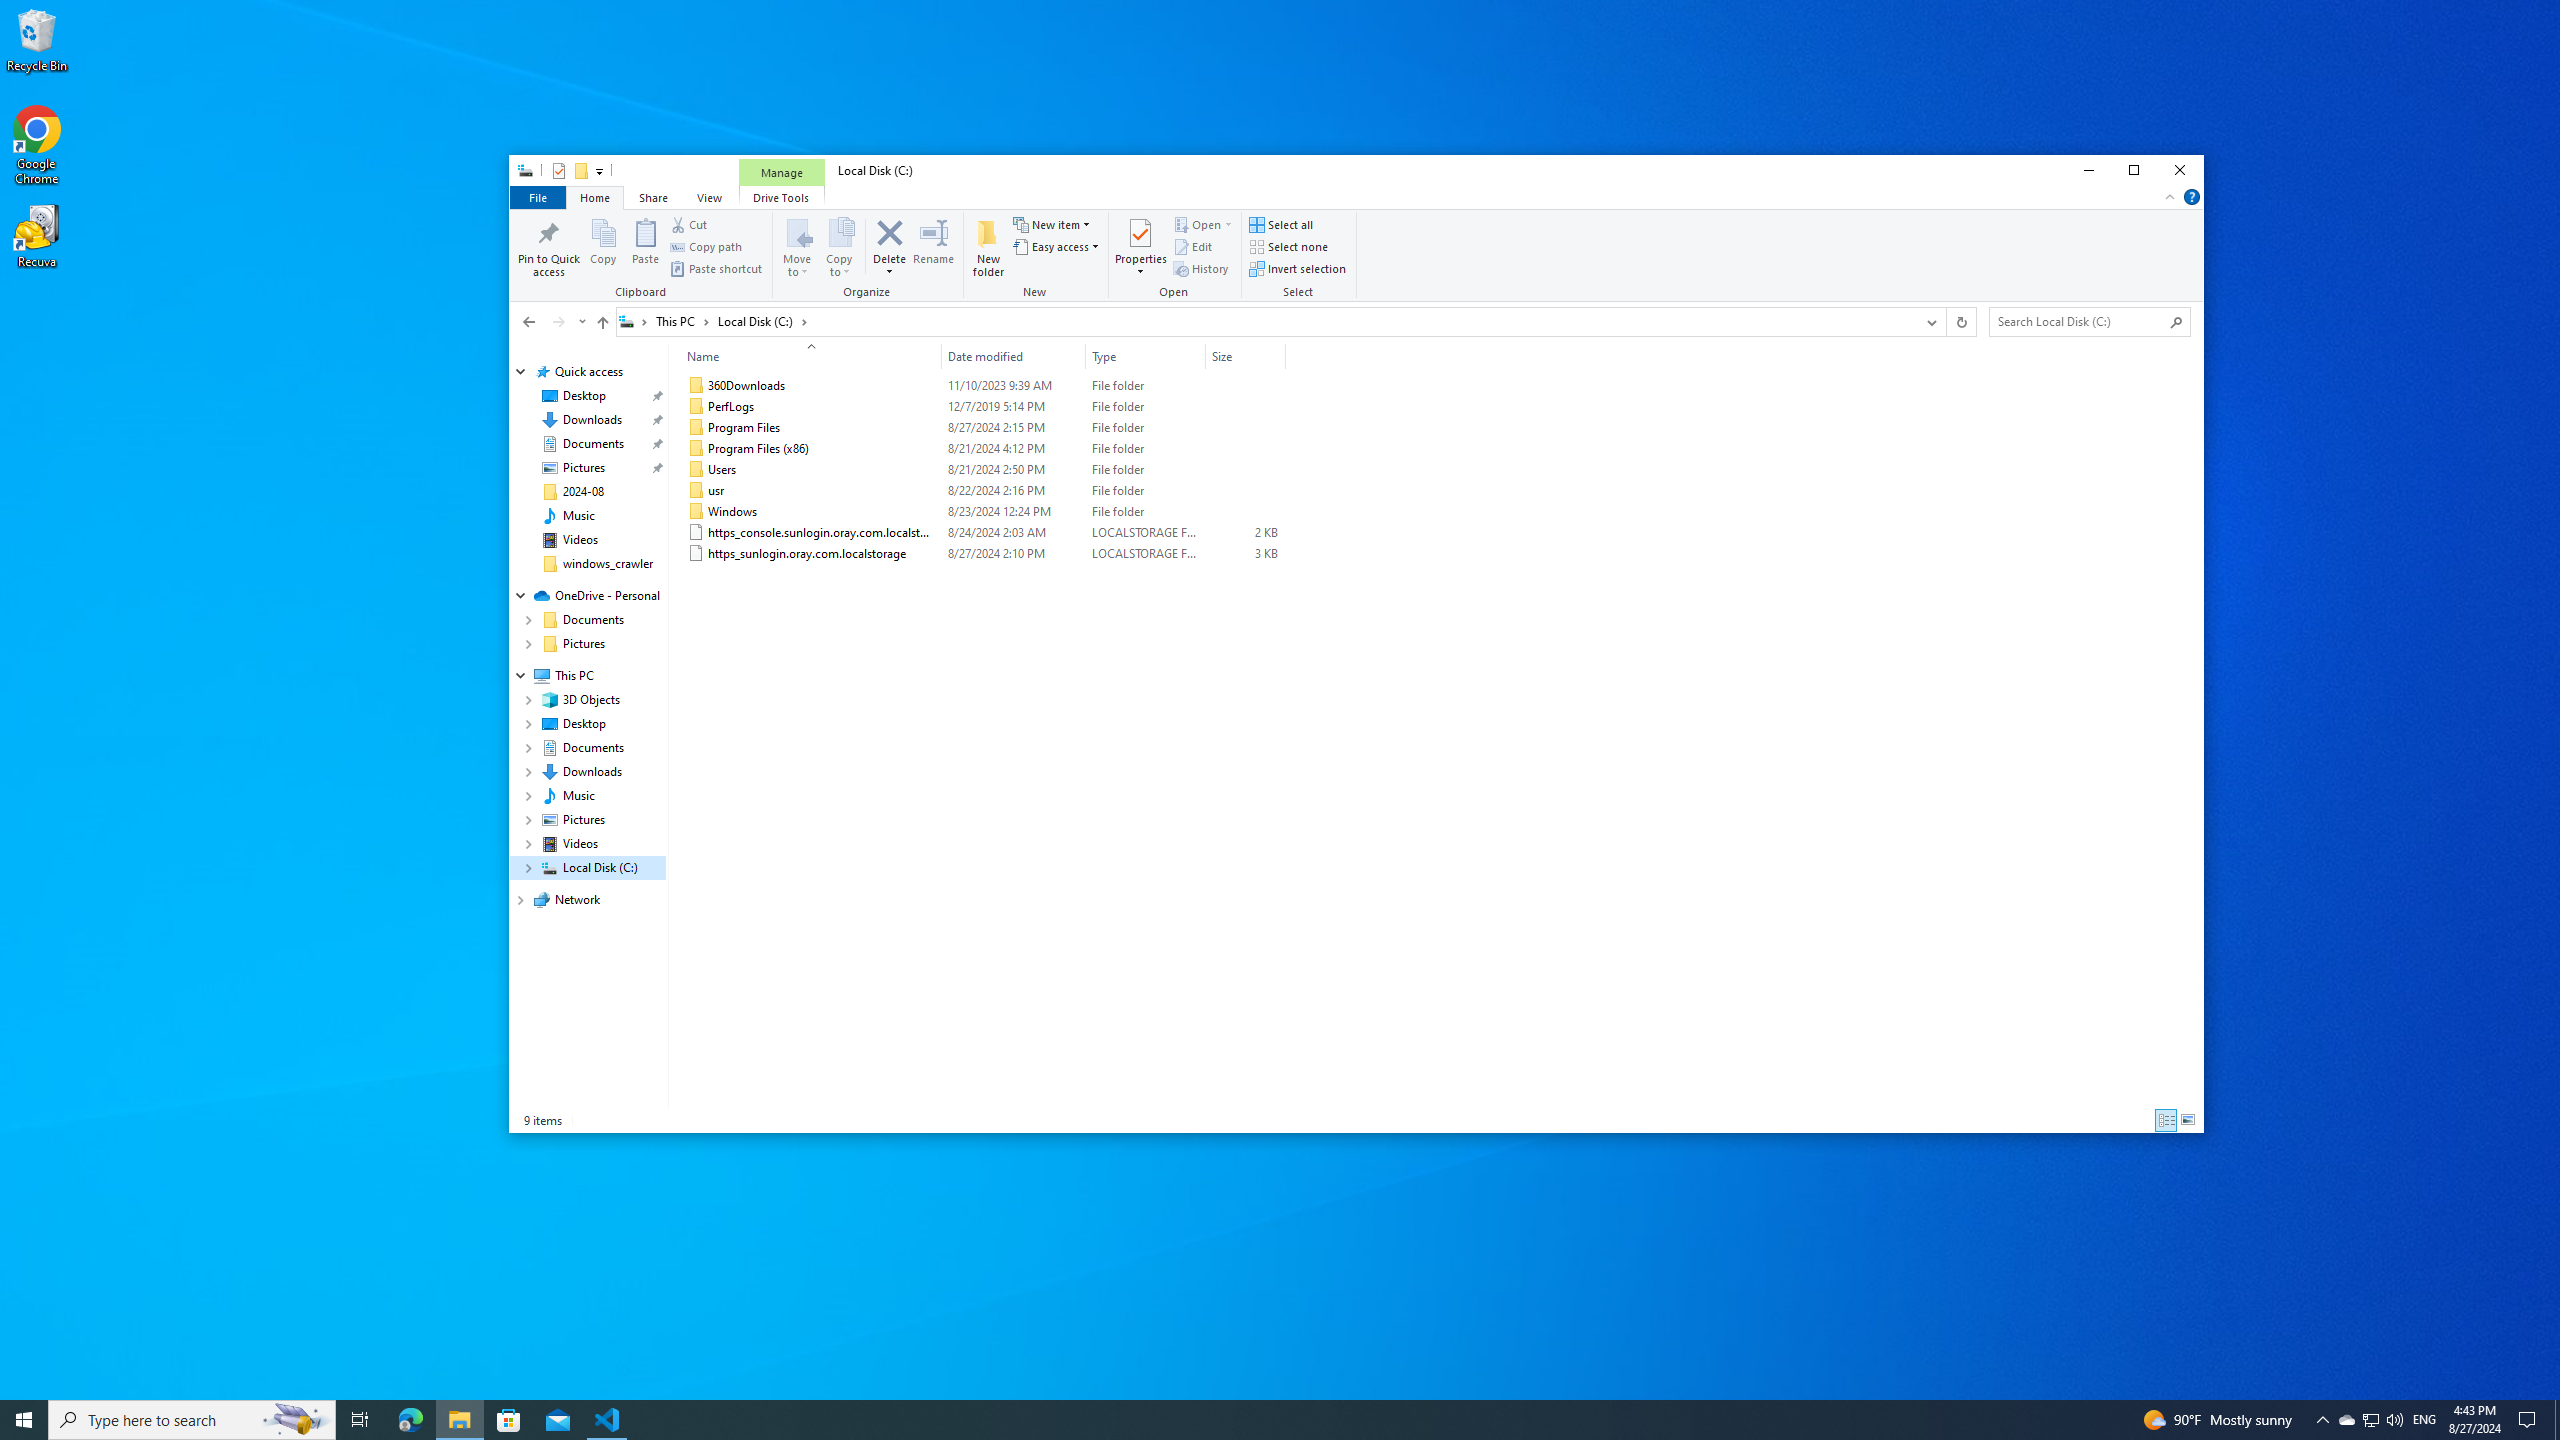 This screenshot has width=2560, height=1440. I want to click on Forward (Alt + Right Arrow), so click(558, 321).